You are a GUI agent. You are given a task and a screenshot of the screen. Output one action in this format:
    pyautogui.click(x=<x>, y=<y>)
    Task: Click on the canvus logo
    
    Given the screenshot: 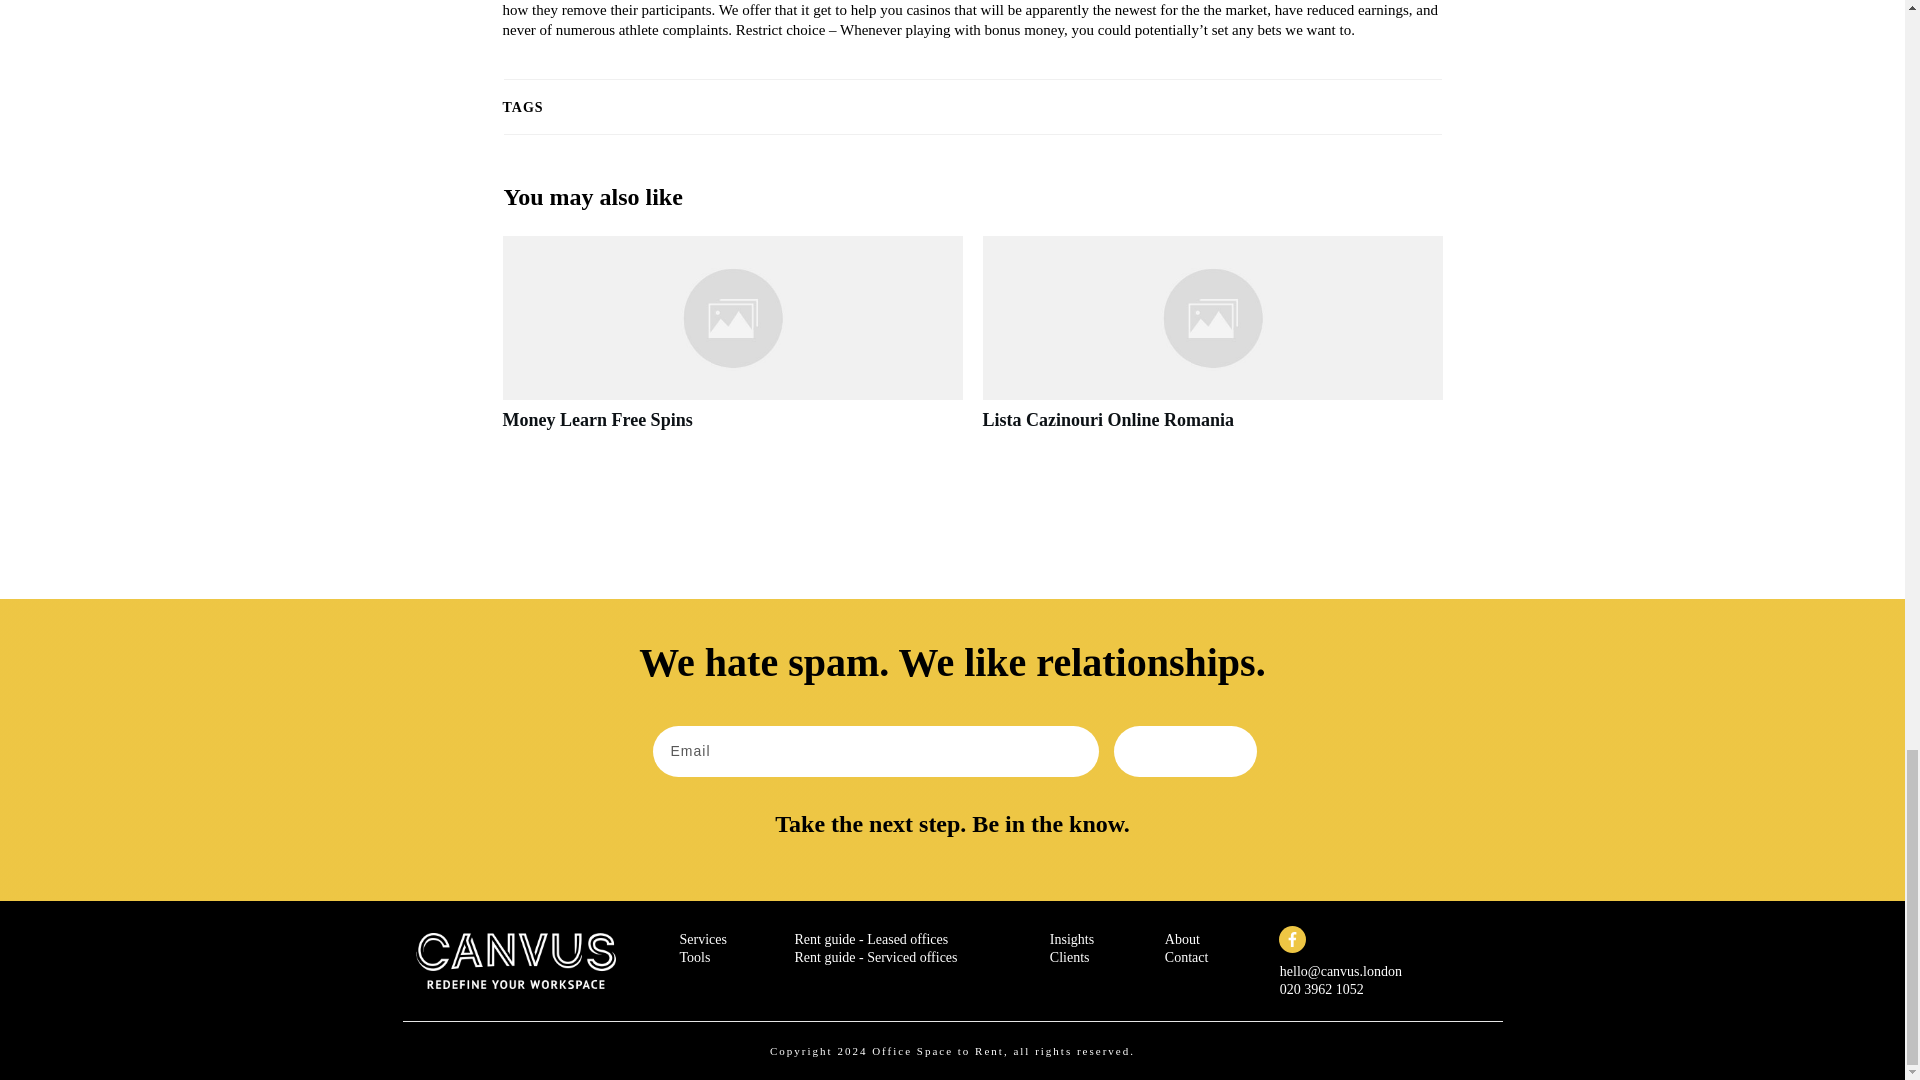 What is the action you would take?
    pyautogui.click(x=516, y=960)
    